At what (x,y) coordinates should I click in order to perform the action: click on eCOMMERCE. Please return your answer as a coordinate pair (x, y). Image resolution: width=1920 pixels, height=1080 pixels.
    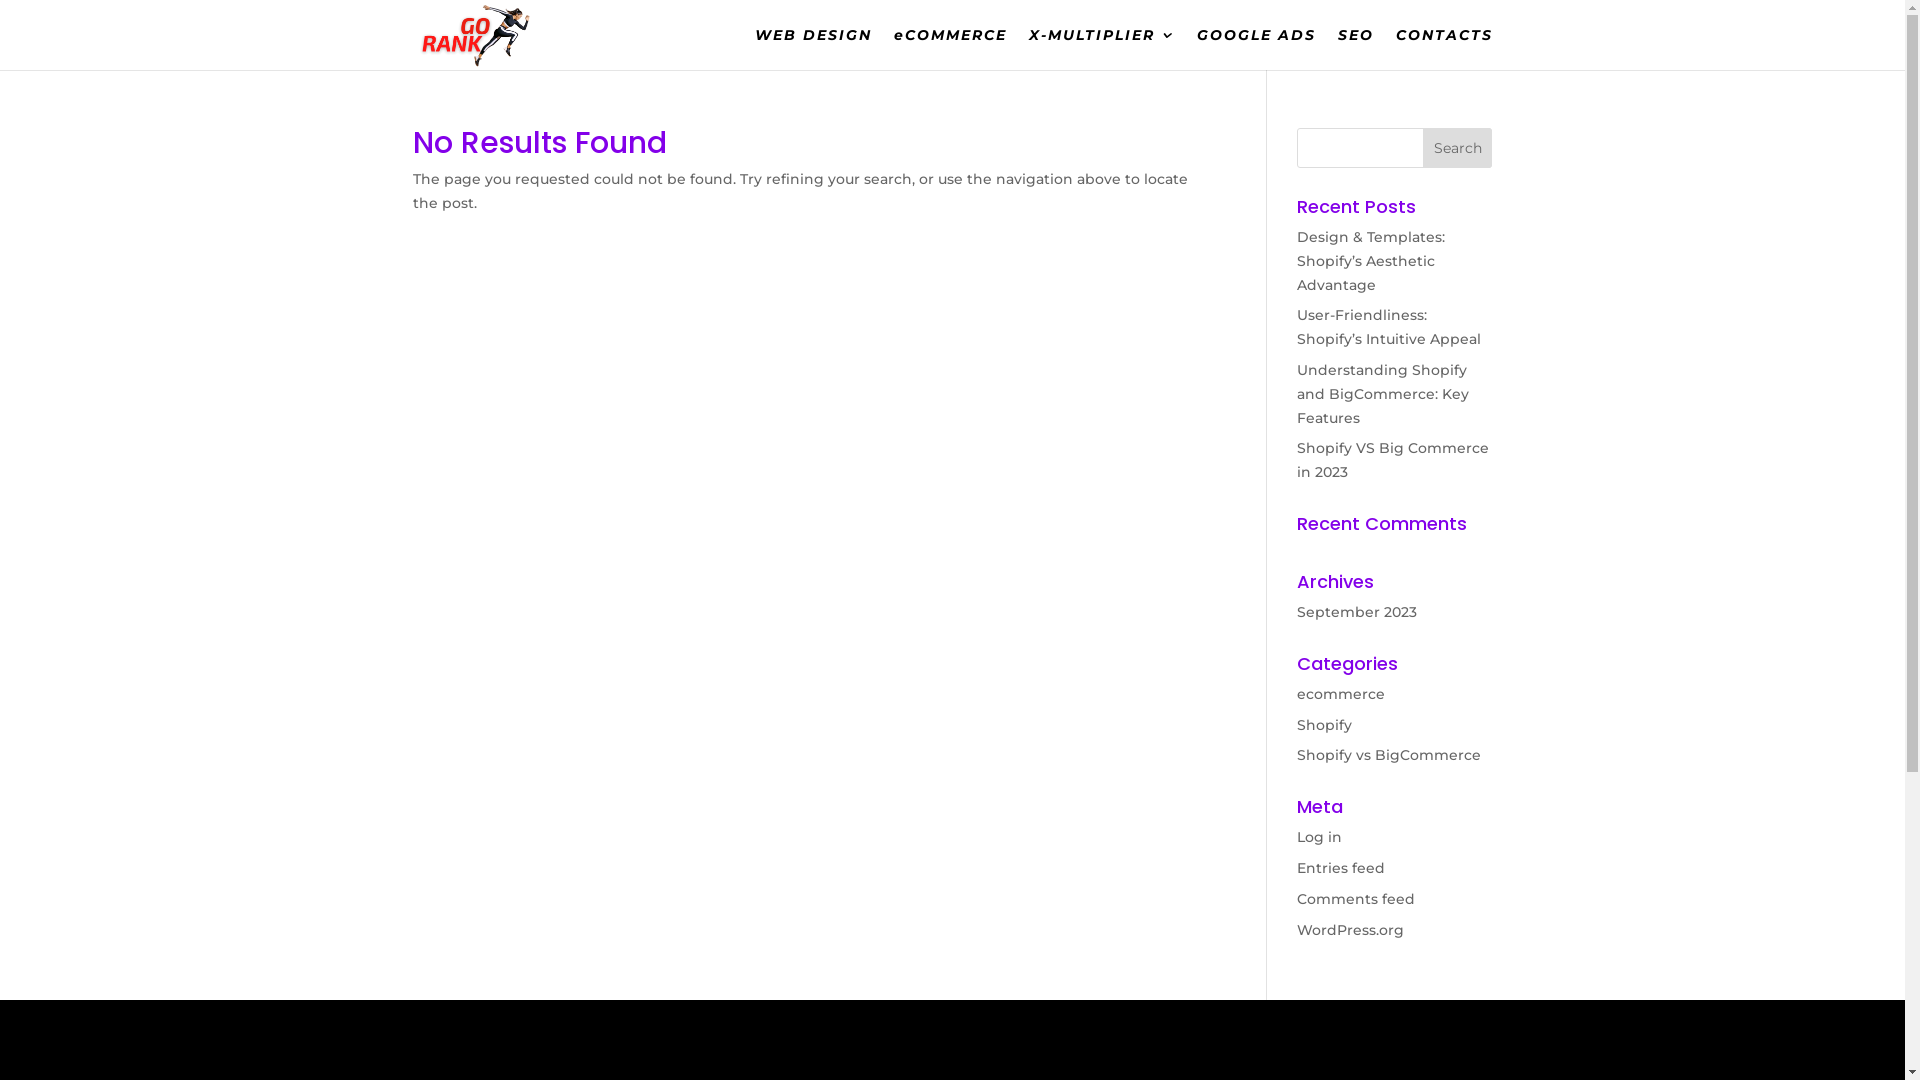
    Looking at the image, I should click on (950, 49).